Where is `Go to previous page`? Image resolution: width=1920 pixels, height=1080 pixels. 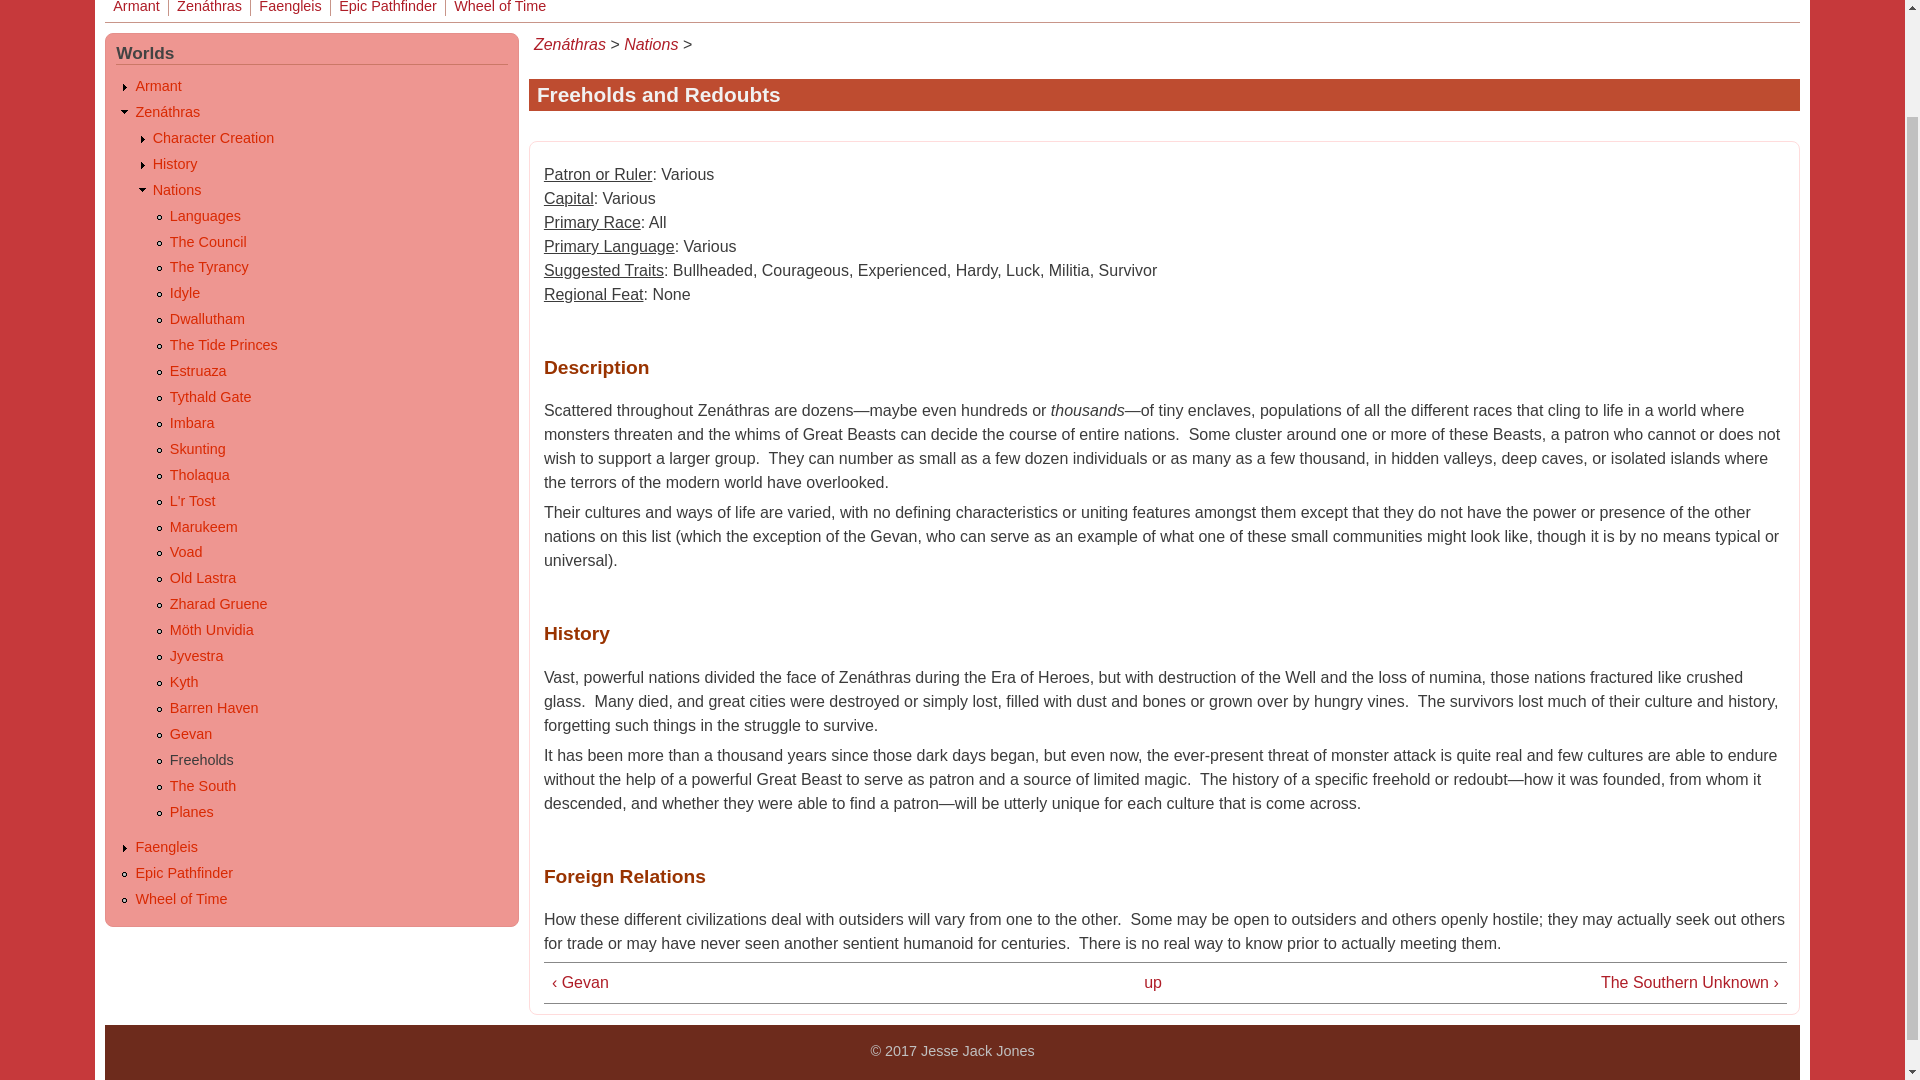
Go to previous page is located at coordinates (810, 982).